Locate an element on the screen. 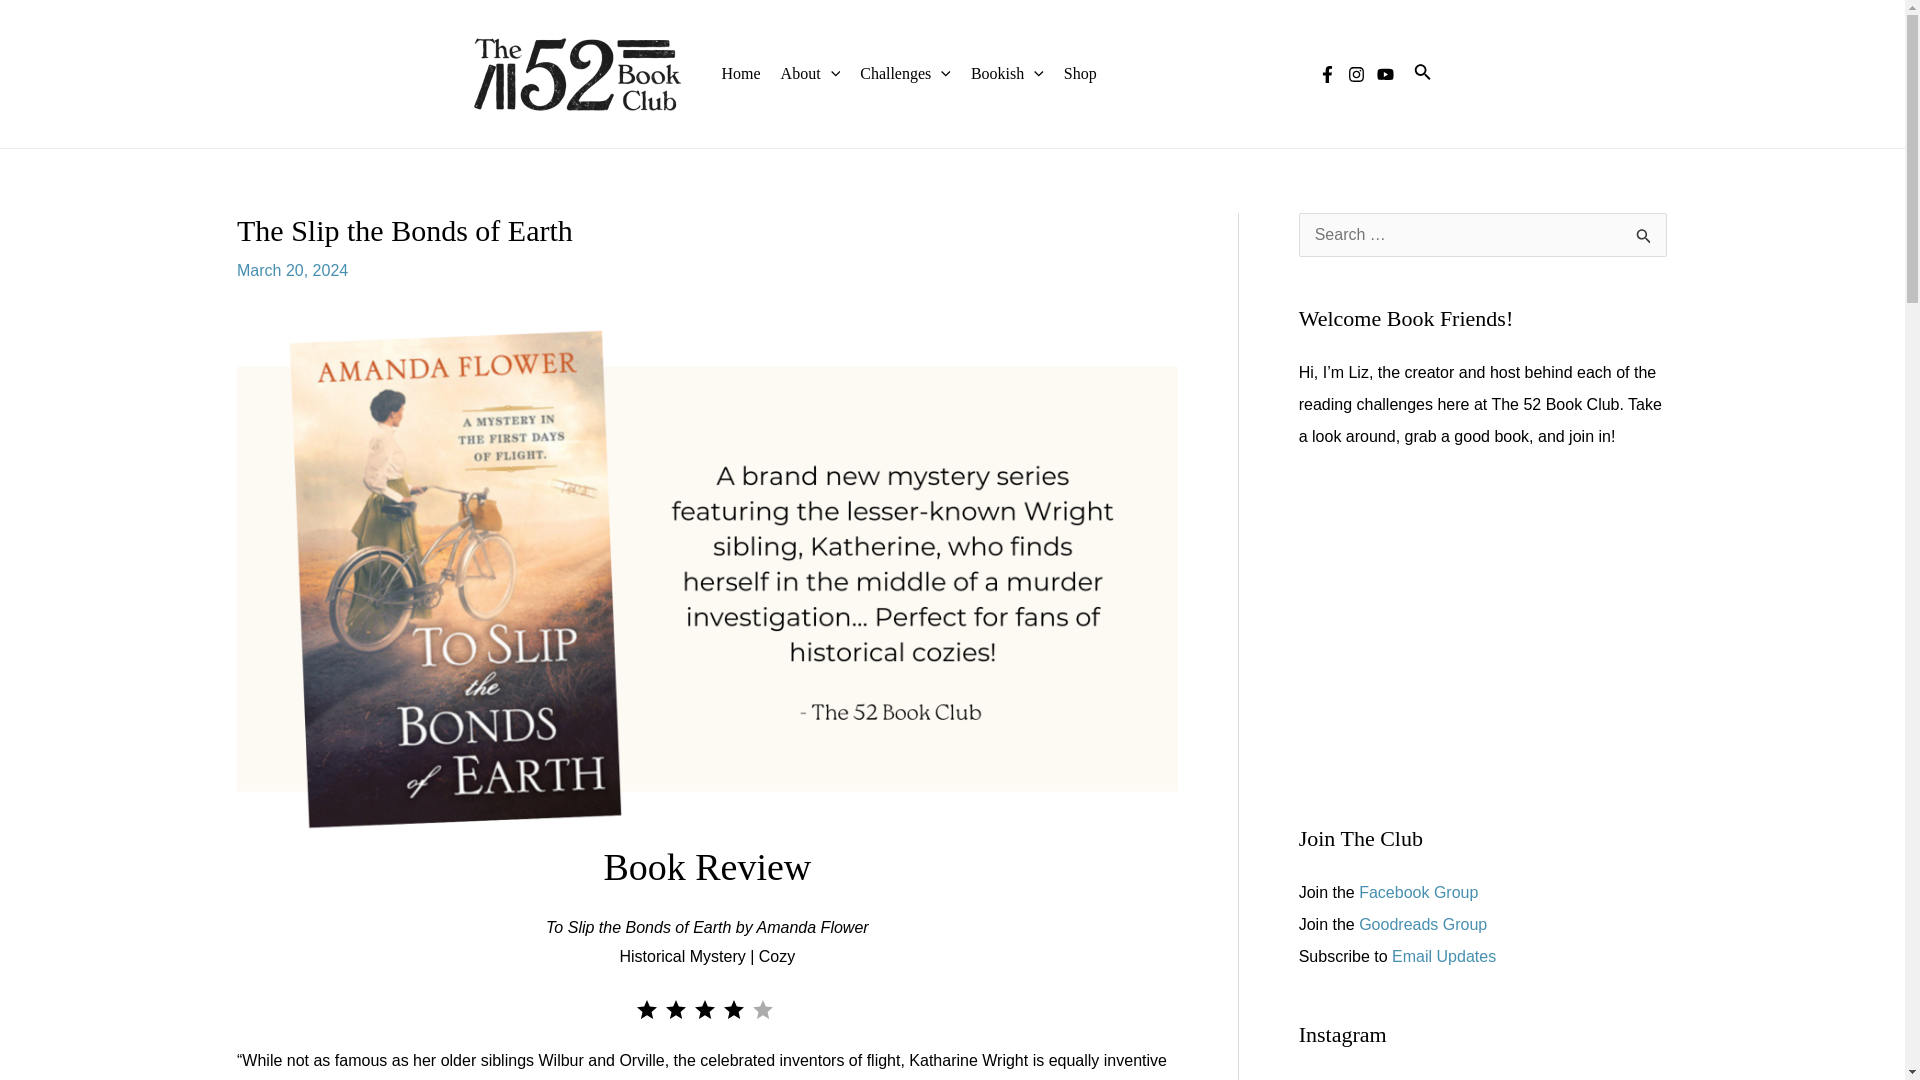 The height and width of the screenshot is (1080, 1920). Search is located at coordinates (1644, 233).